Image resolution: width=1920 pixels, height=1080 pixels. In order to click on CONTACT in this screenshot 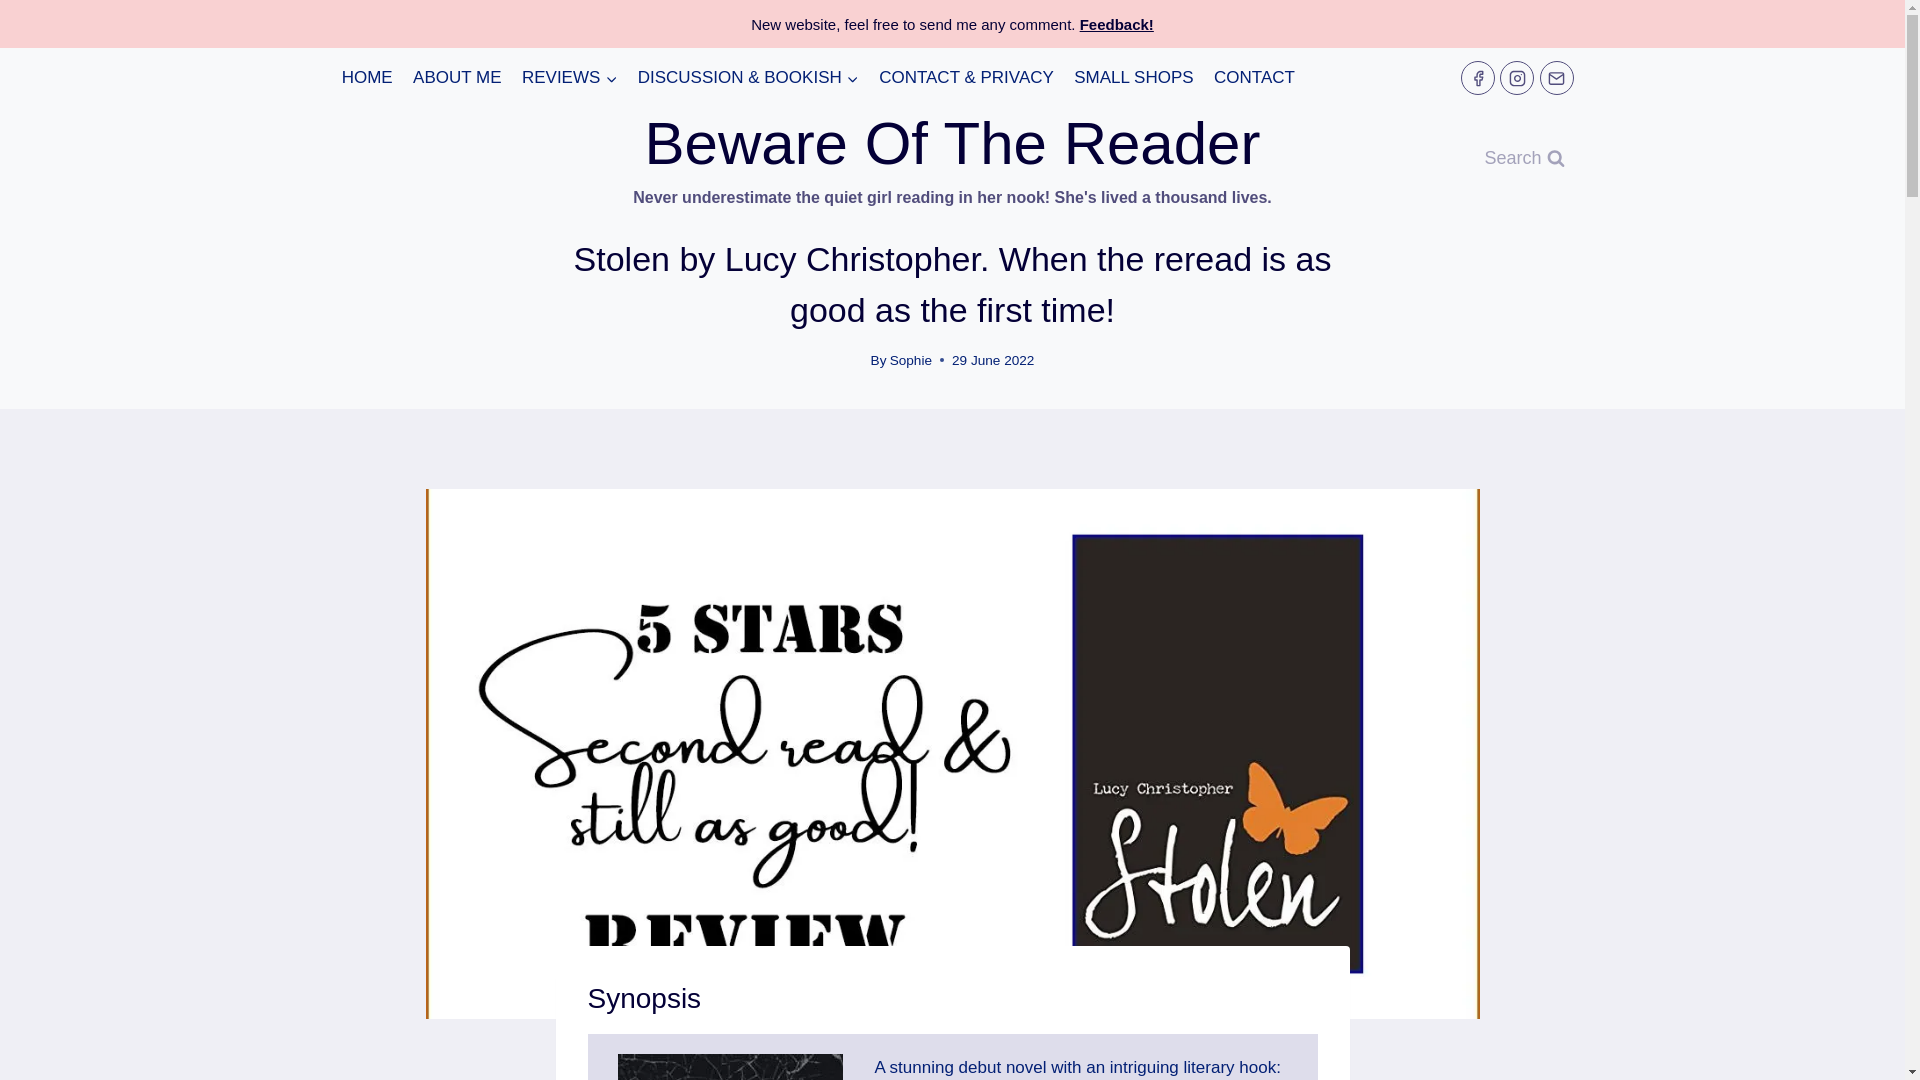, I will do `click(1254, 78)`.